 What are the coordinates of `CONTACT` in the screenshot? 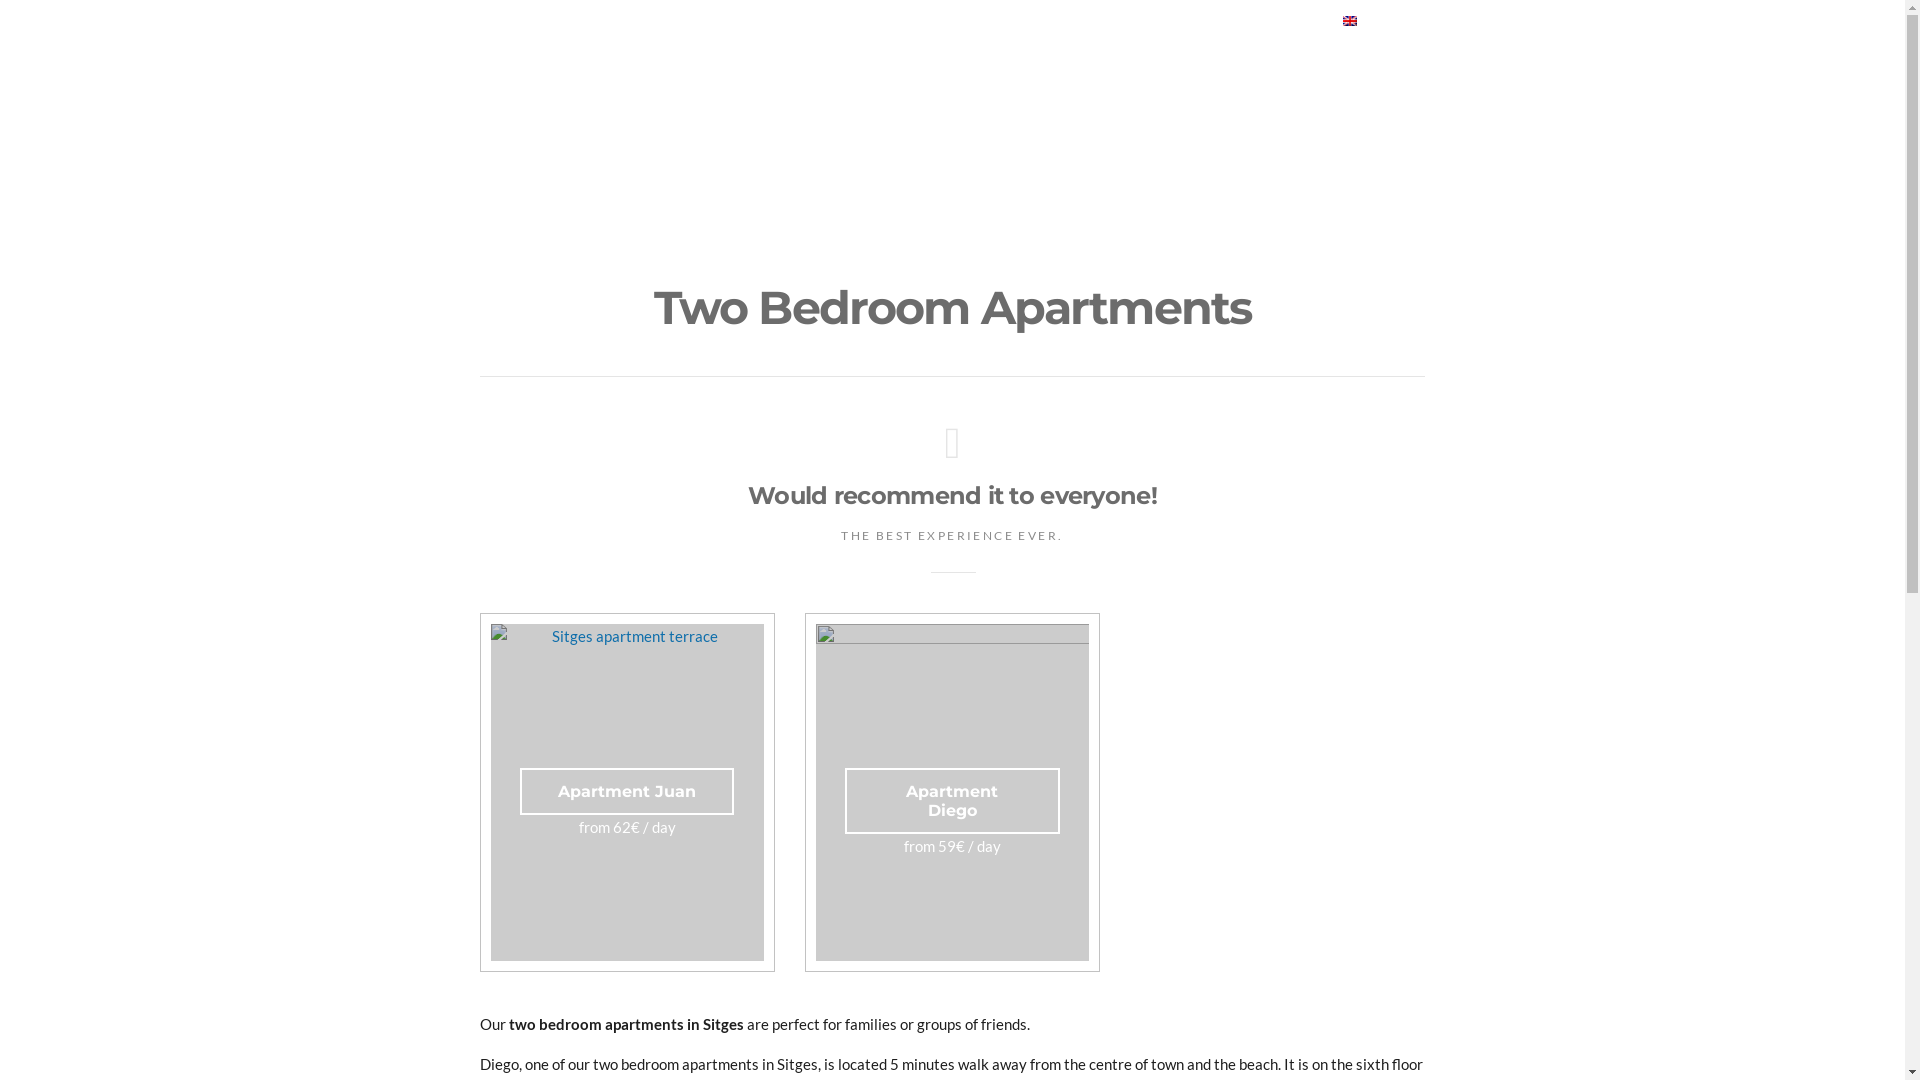 It's located at (1394, 136).